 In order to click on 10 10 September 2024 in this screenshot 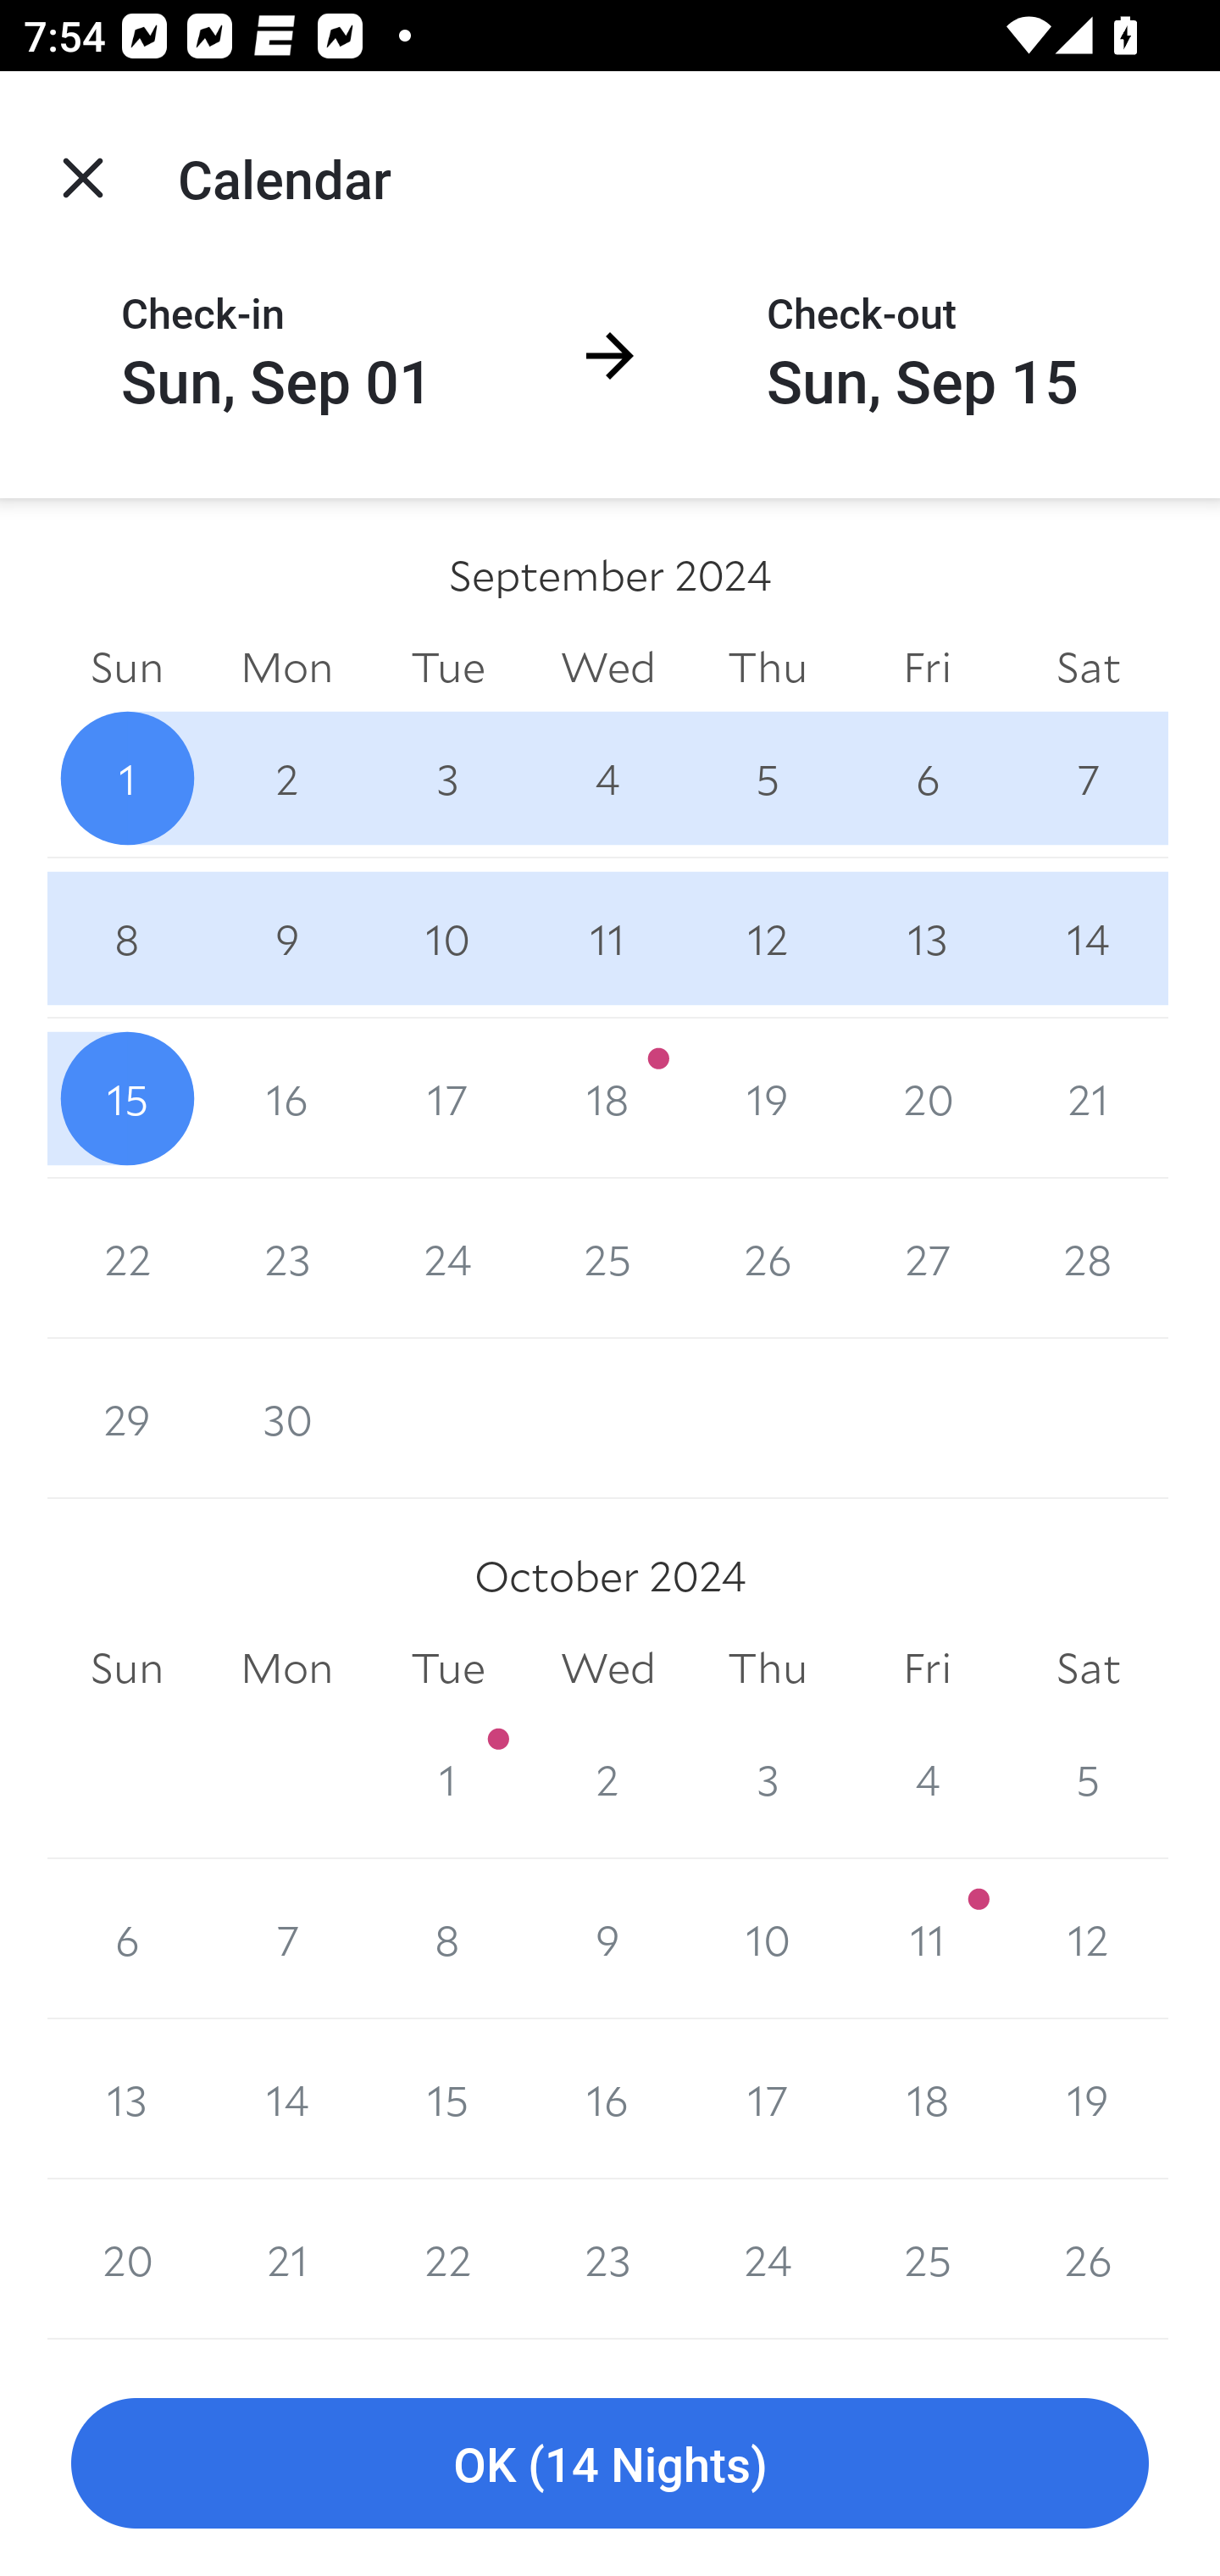, I will do `click(447, 937)`.